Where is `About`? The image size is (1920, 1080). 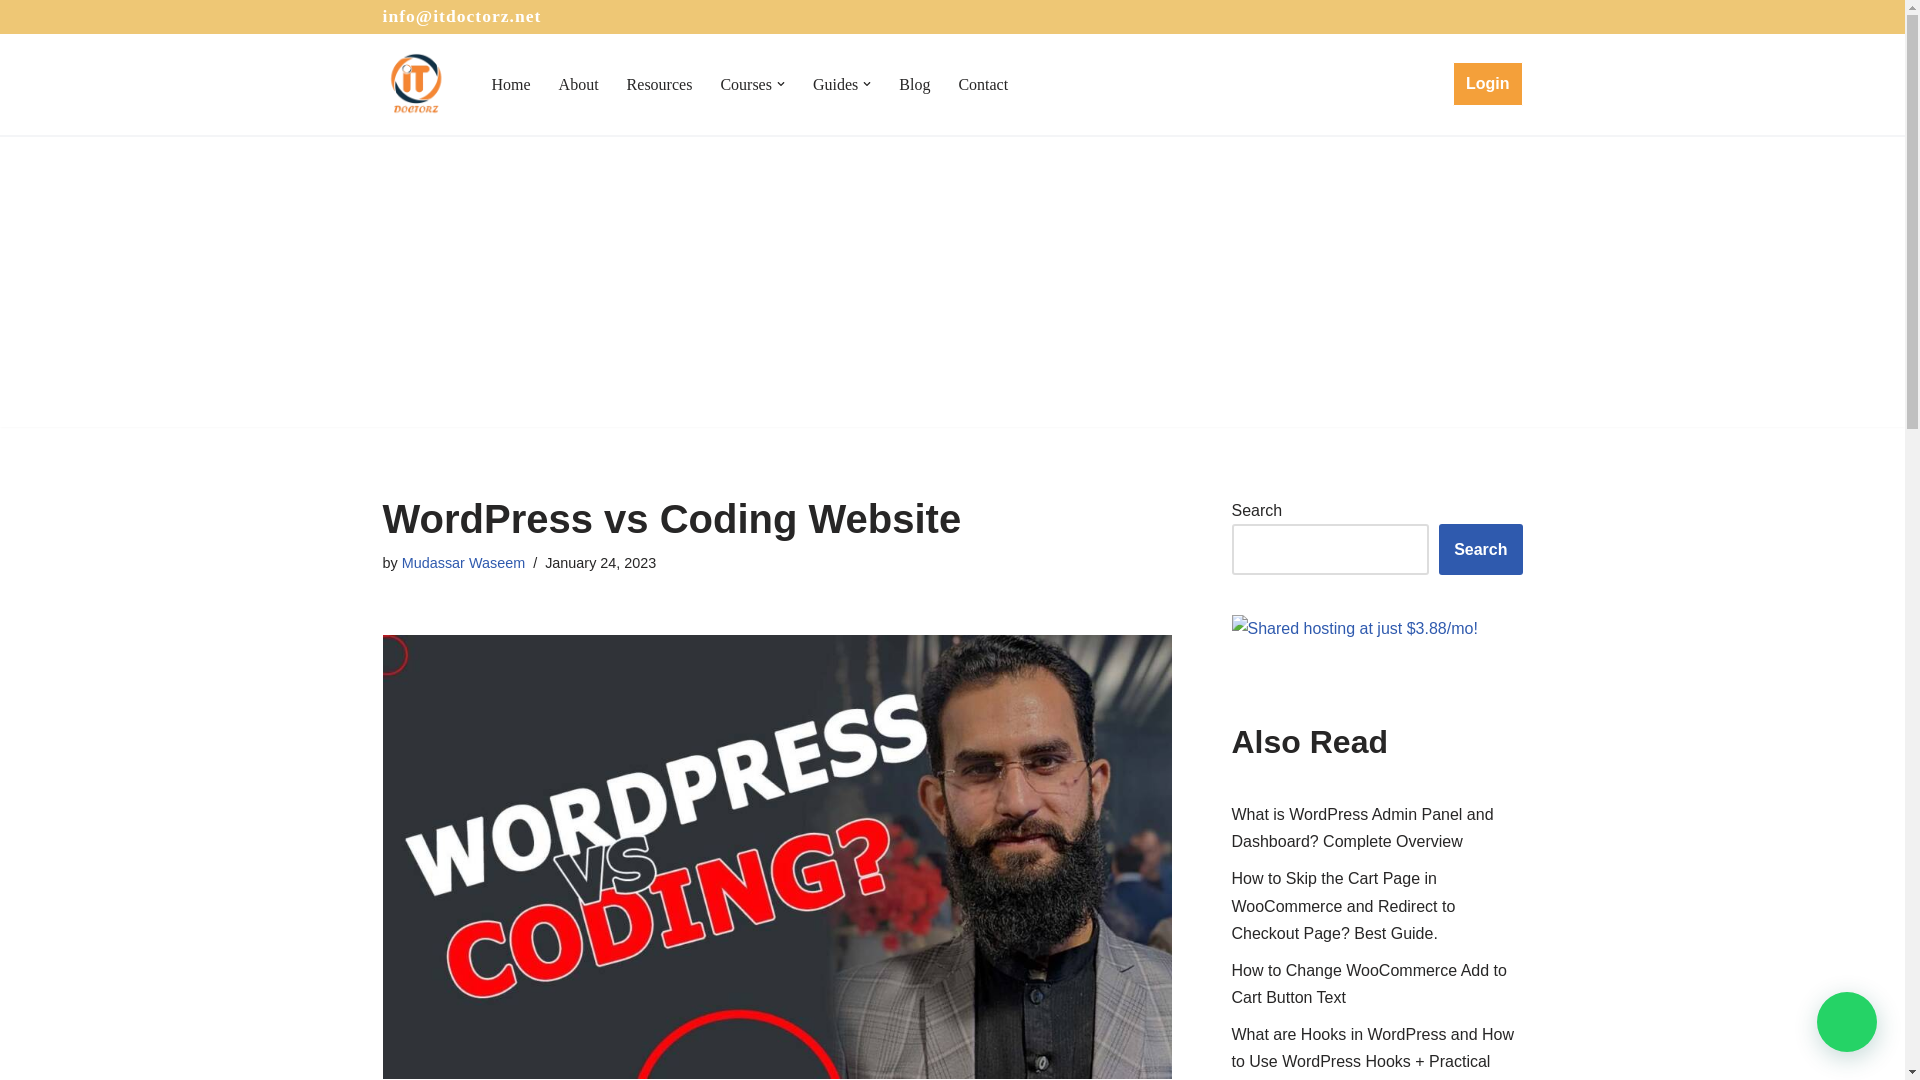 About is located at coordinates (578, 84).